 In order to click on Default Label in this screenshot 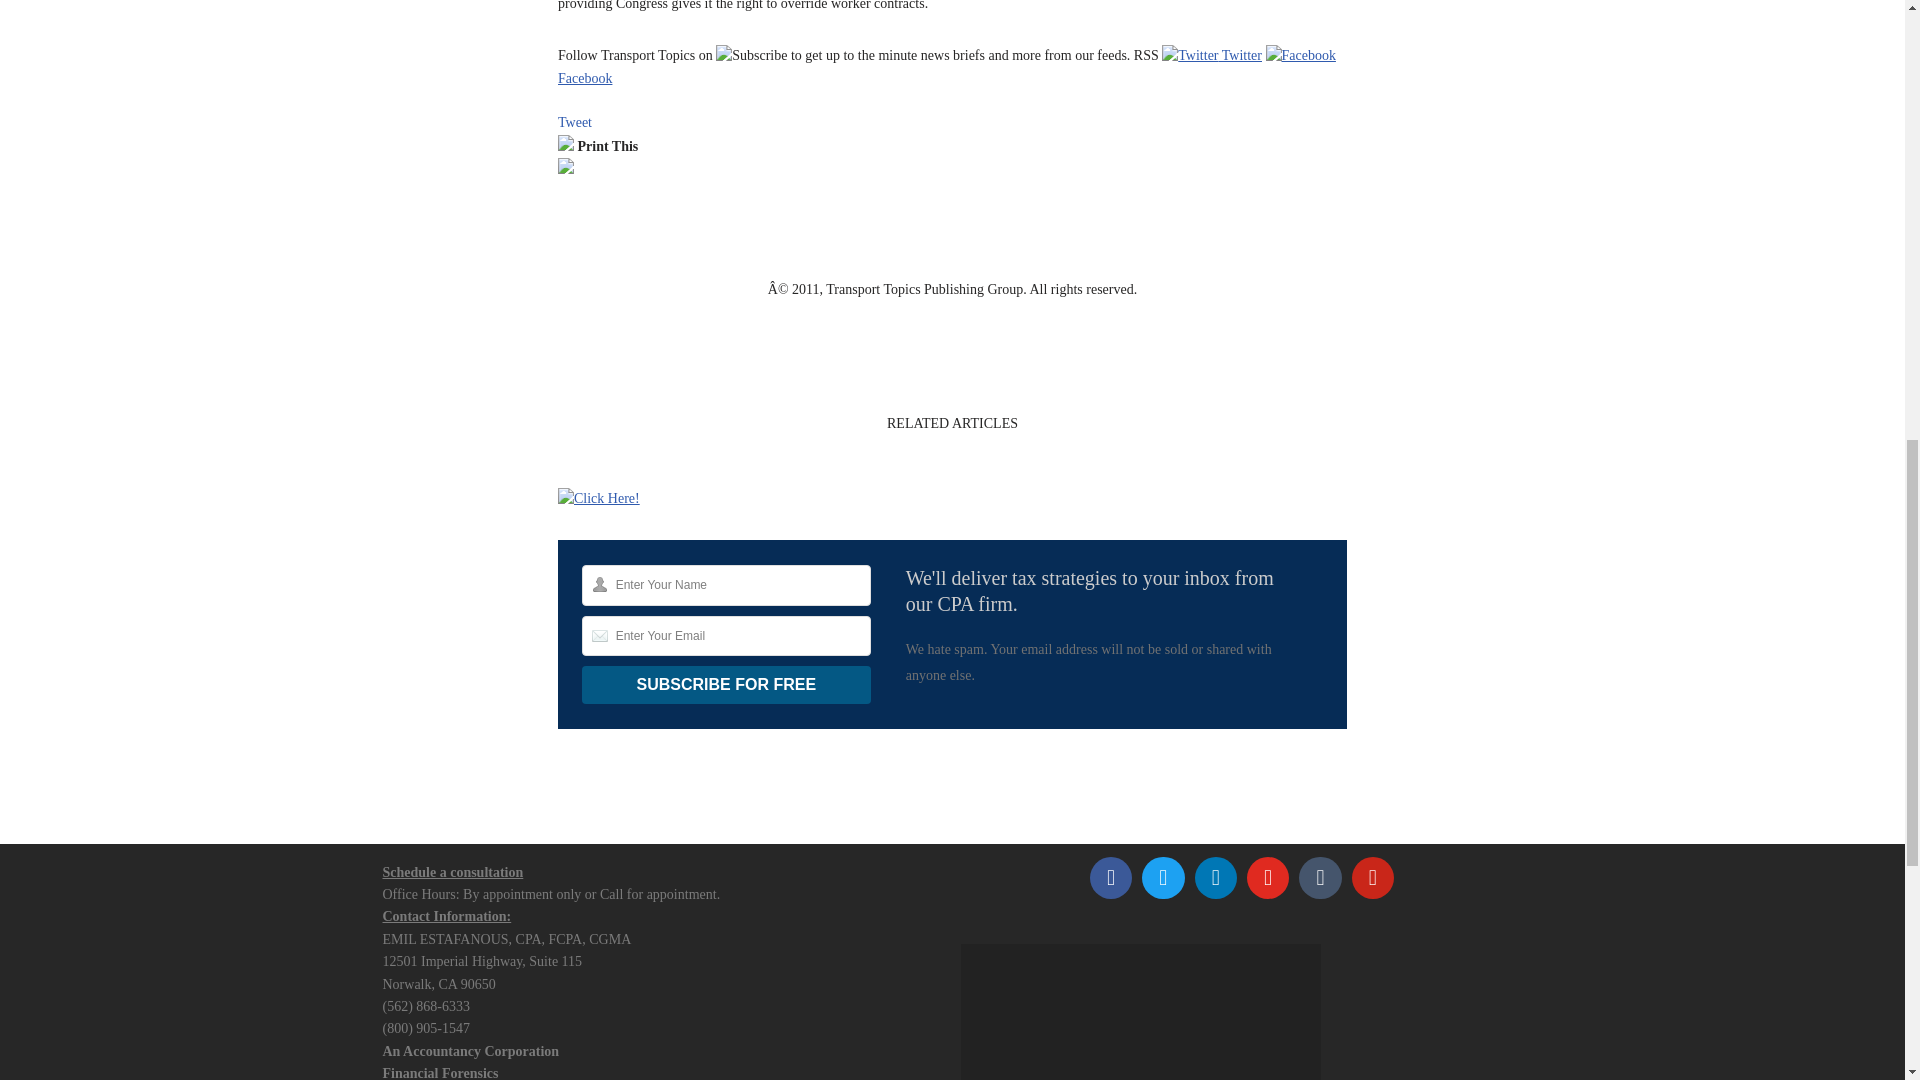, I will do `click(1373, 878)`.